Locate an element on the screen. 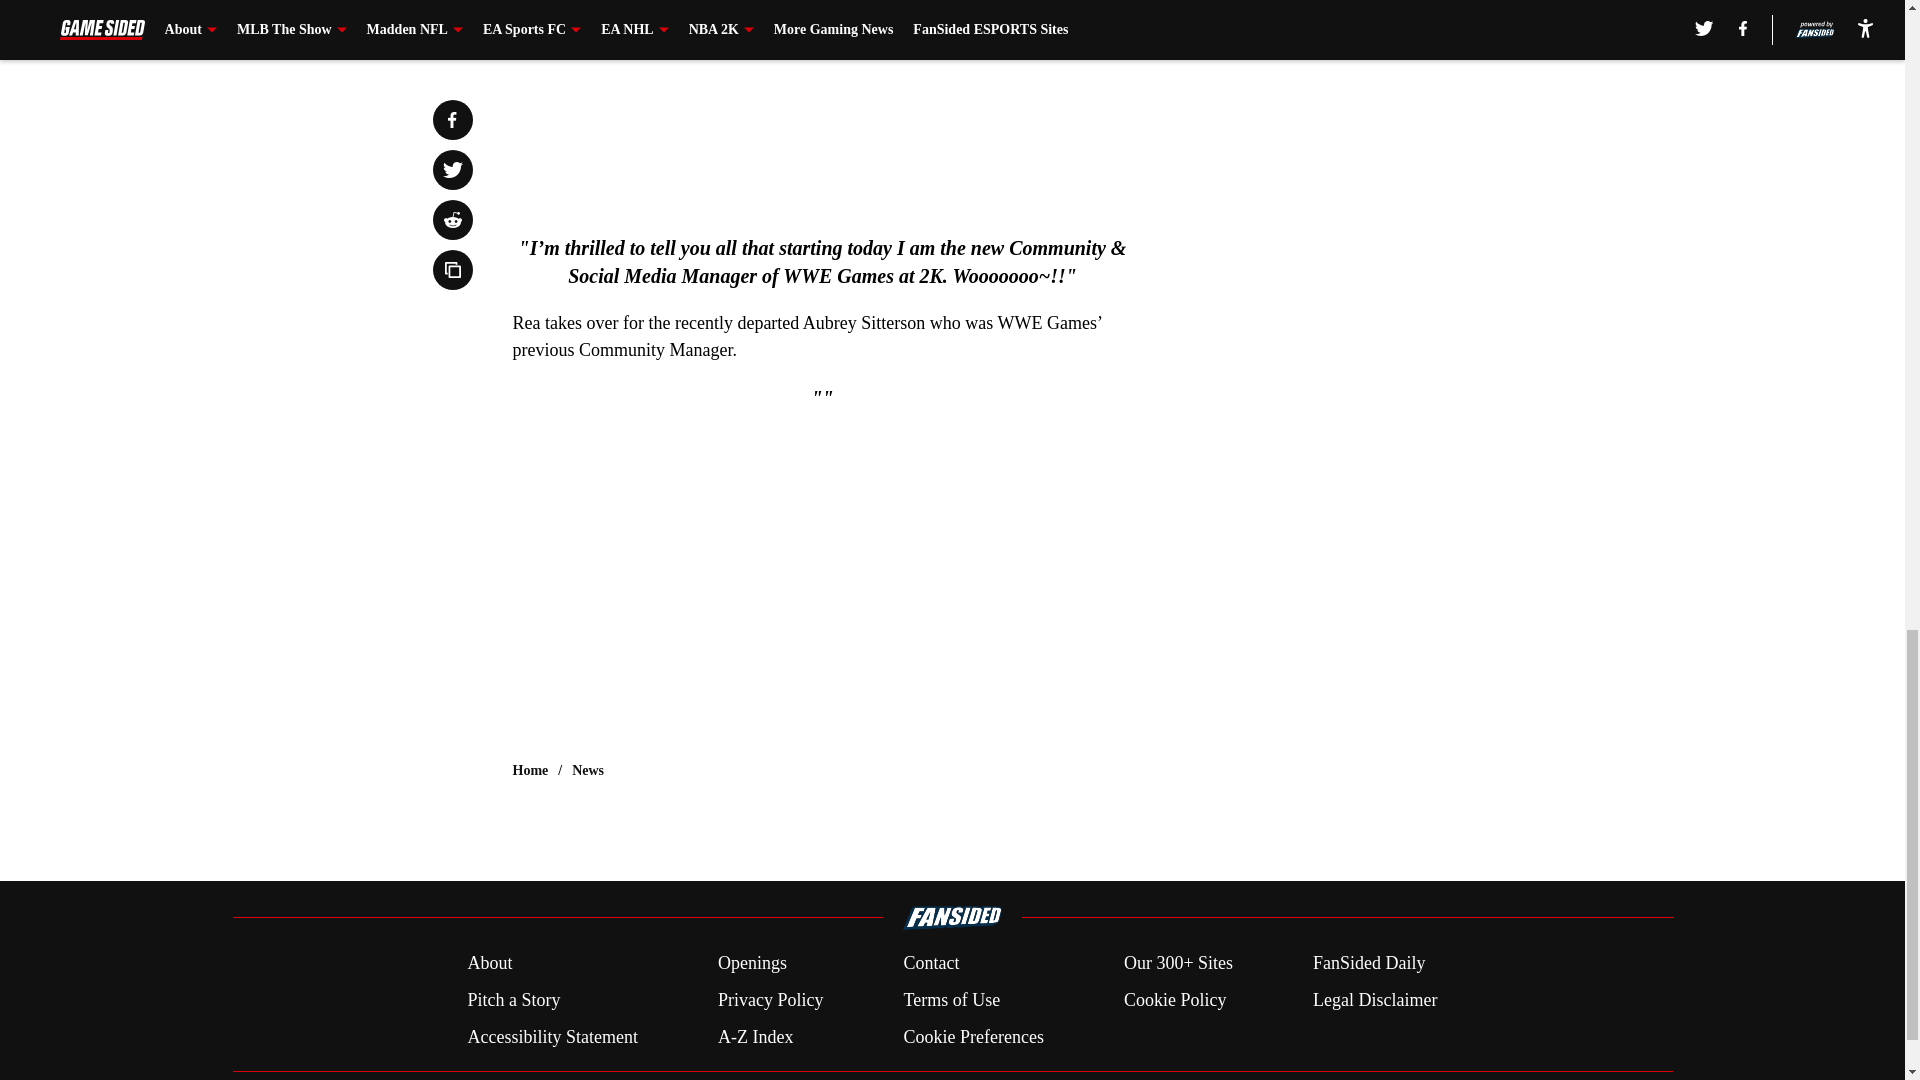  Home is located at coordinates (530, 770).